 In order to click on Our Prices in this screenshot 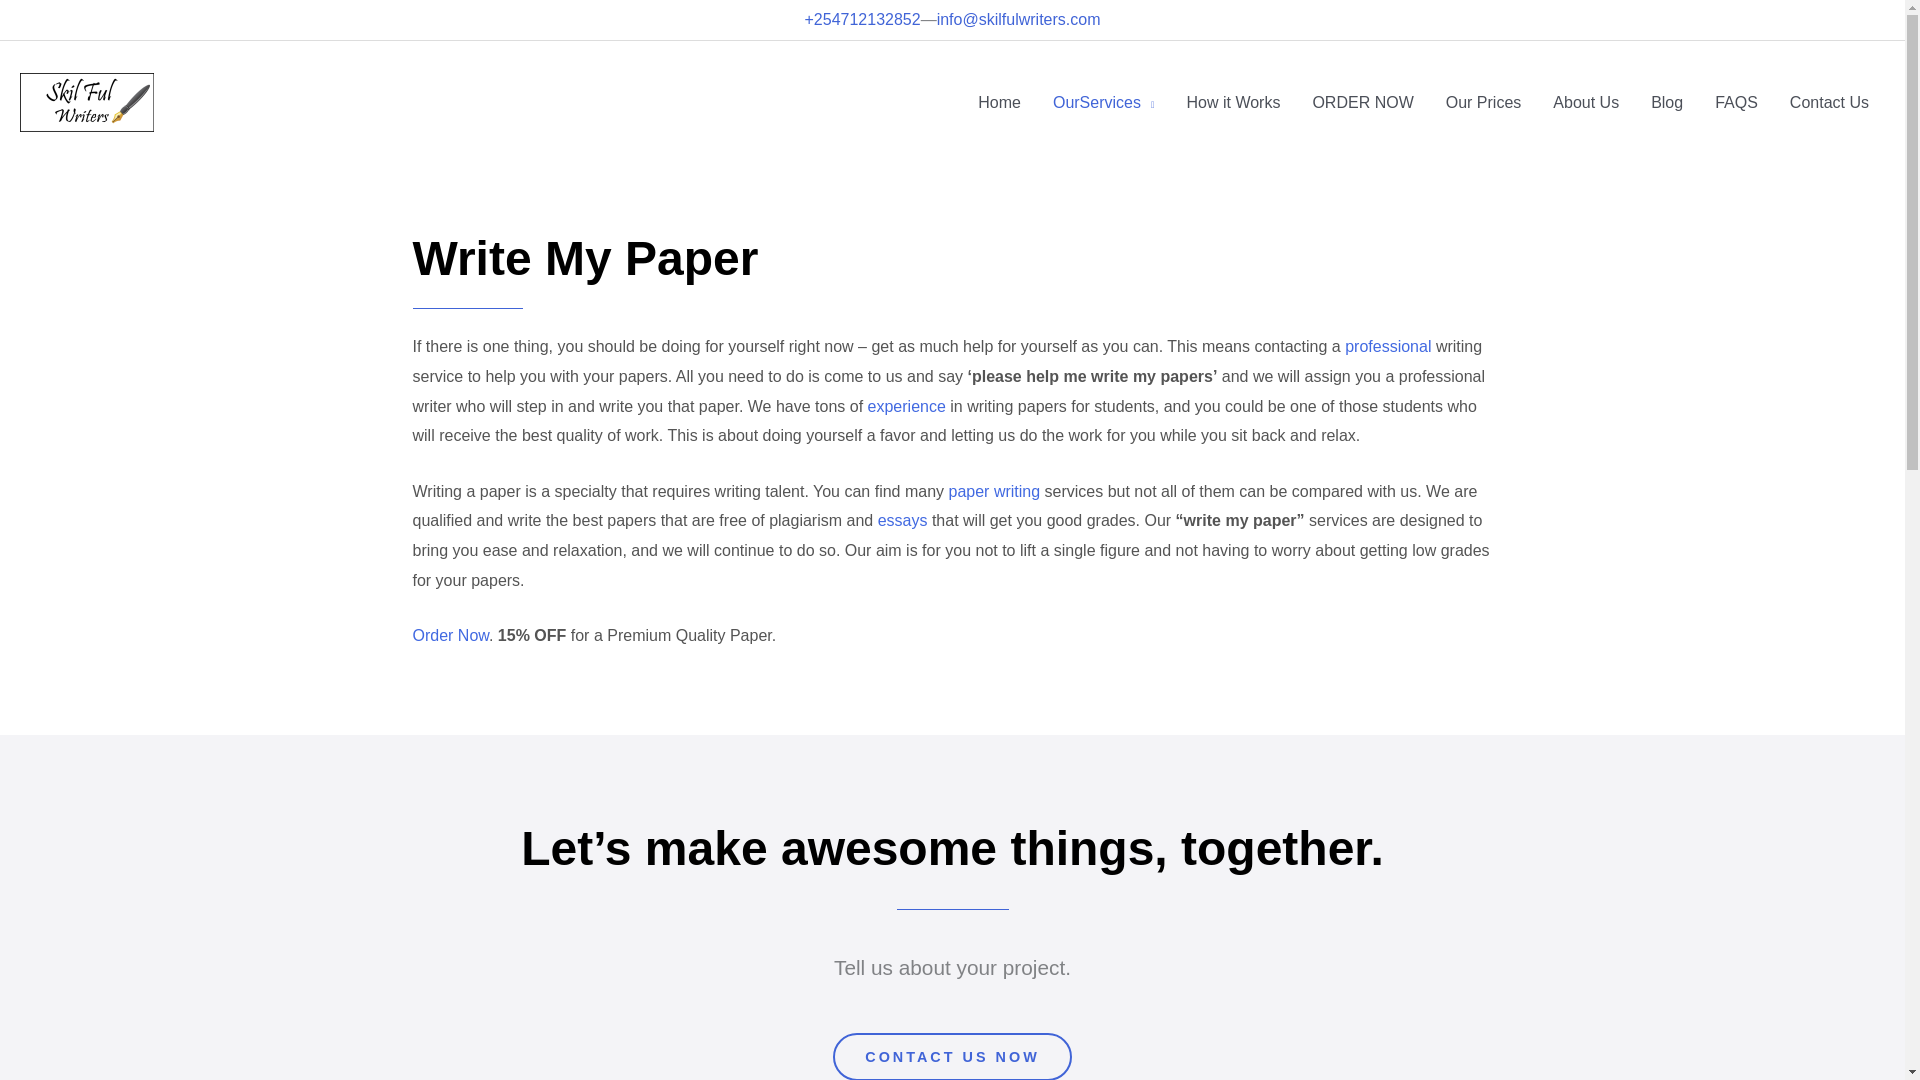, I will do `click(1484, 102)`.